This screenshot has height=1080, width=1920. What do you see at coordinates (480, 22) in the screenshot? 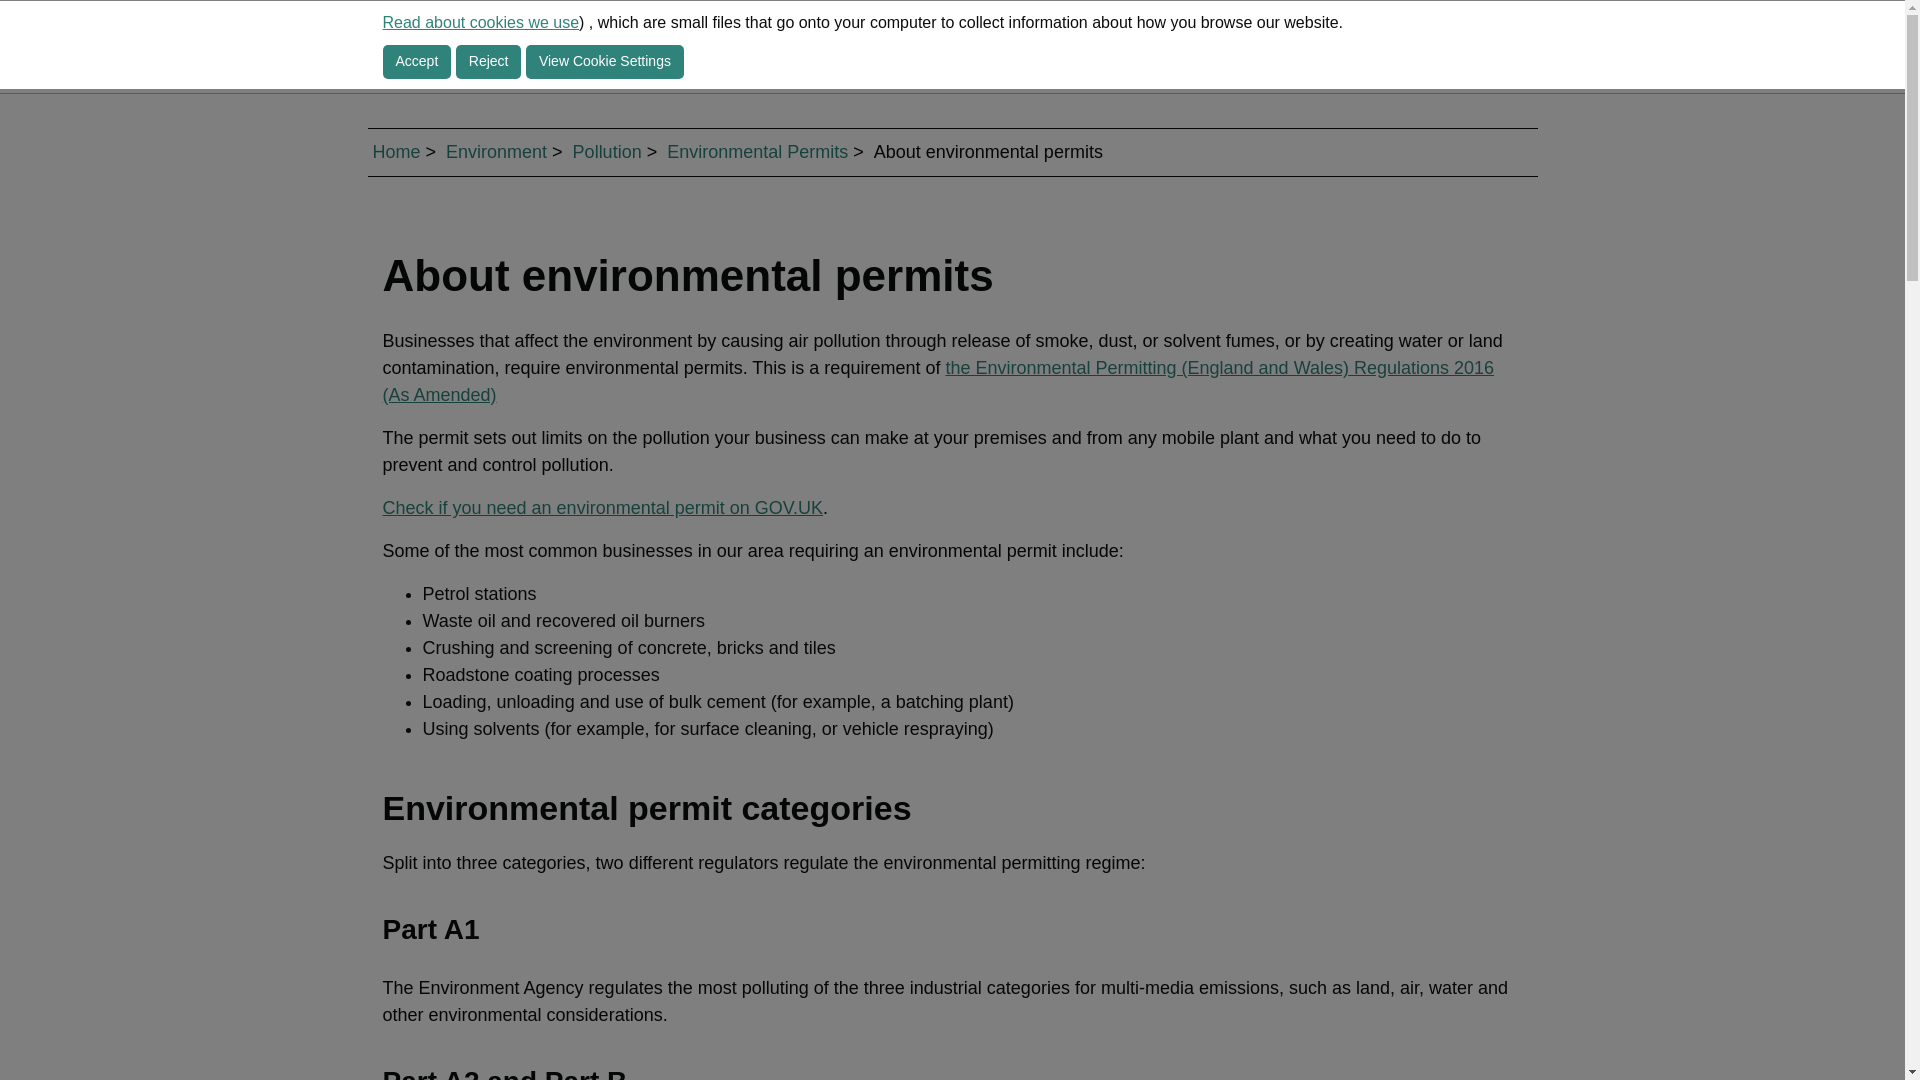
I see `Read about cookies we use` at bounding box center [480, 22].